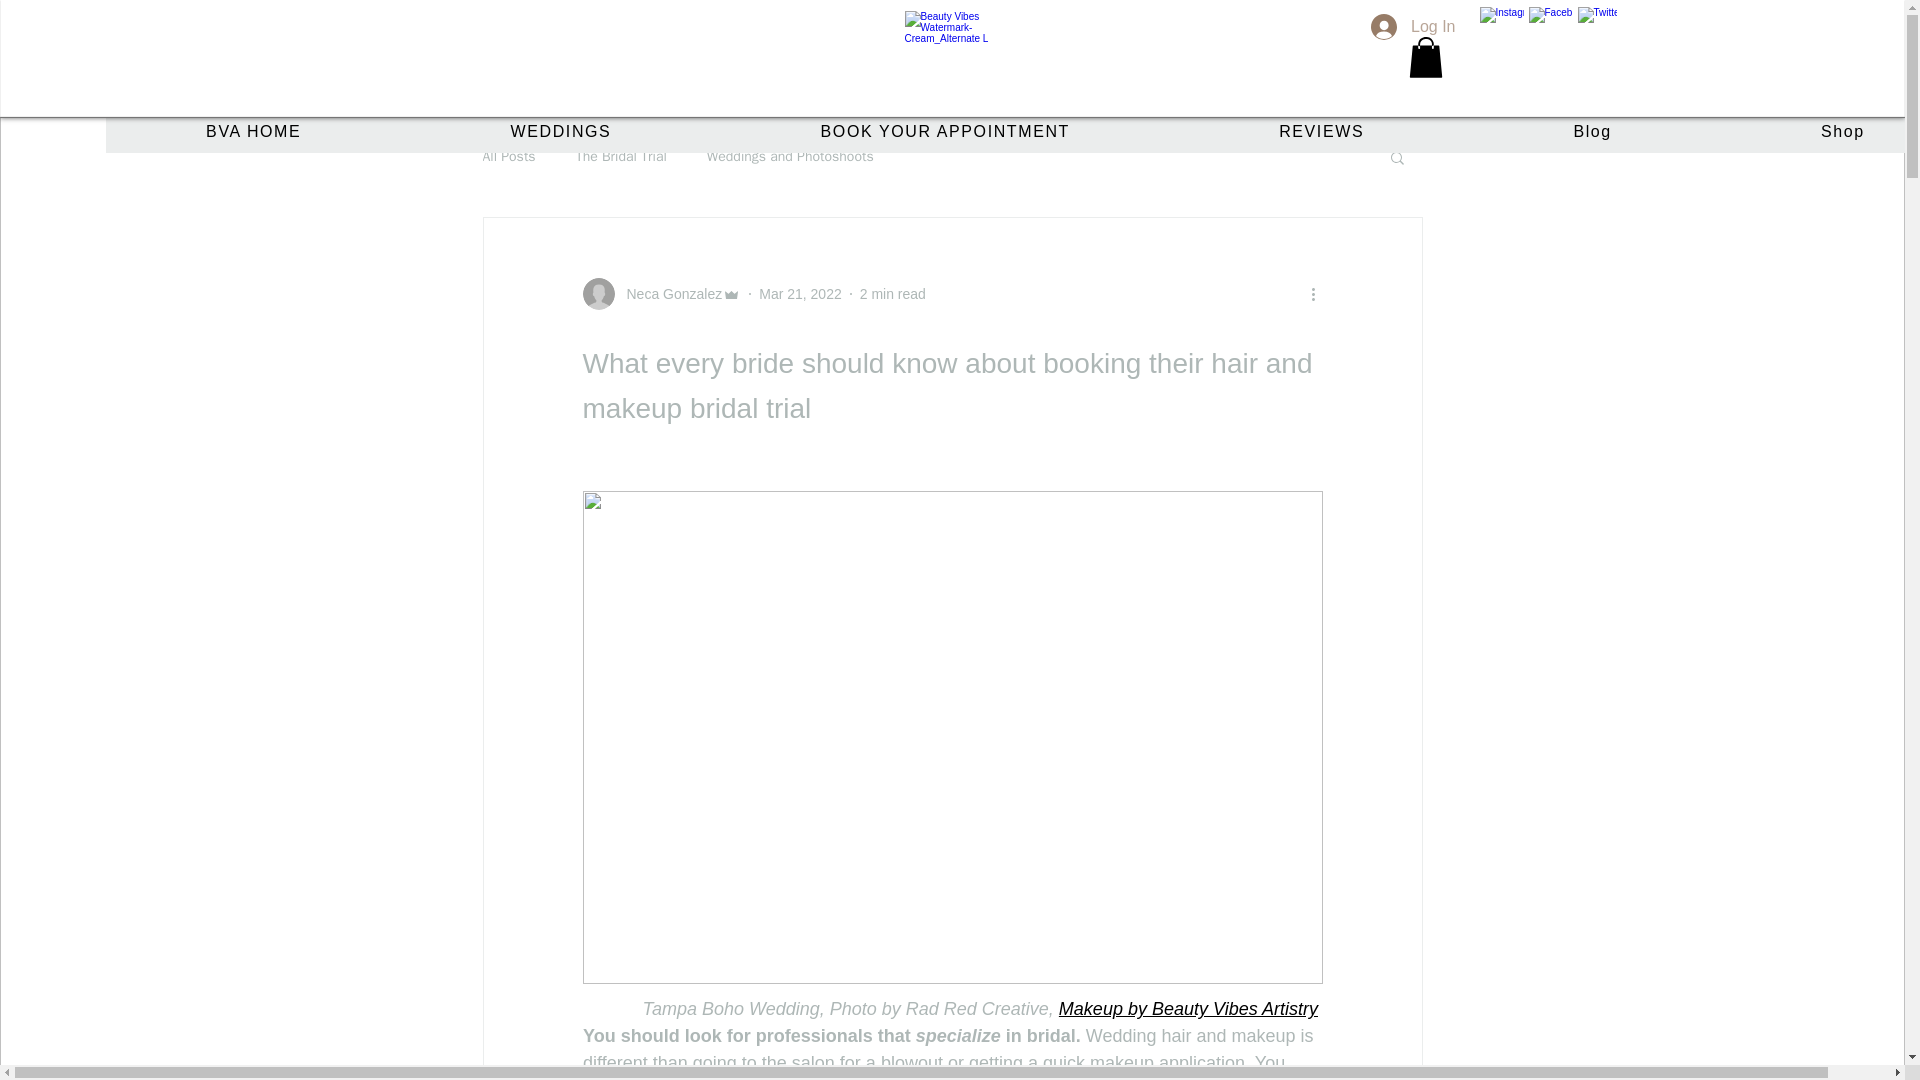  What do you see at coordinates (668, 294) in the screenshot?
I see `Neca Gonzalez` at bounding box center [668, 294].